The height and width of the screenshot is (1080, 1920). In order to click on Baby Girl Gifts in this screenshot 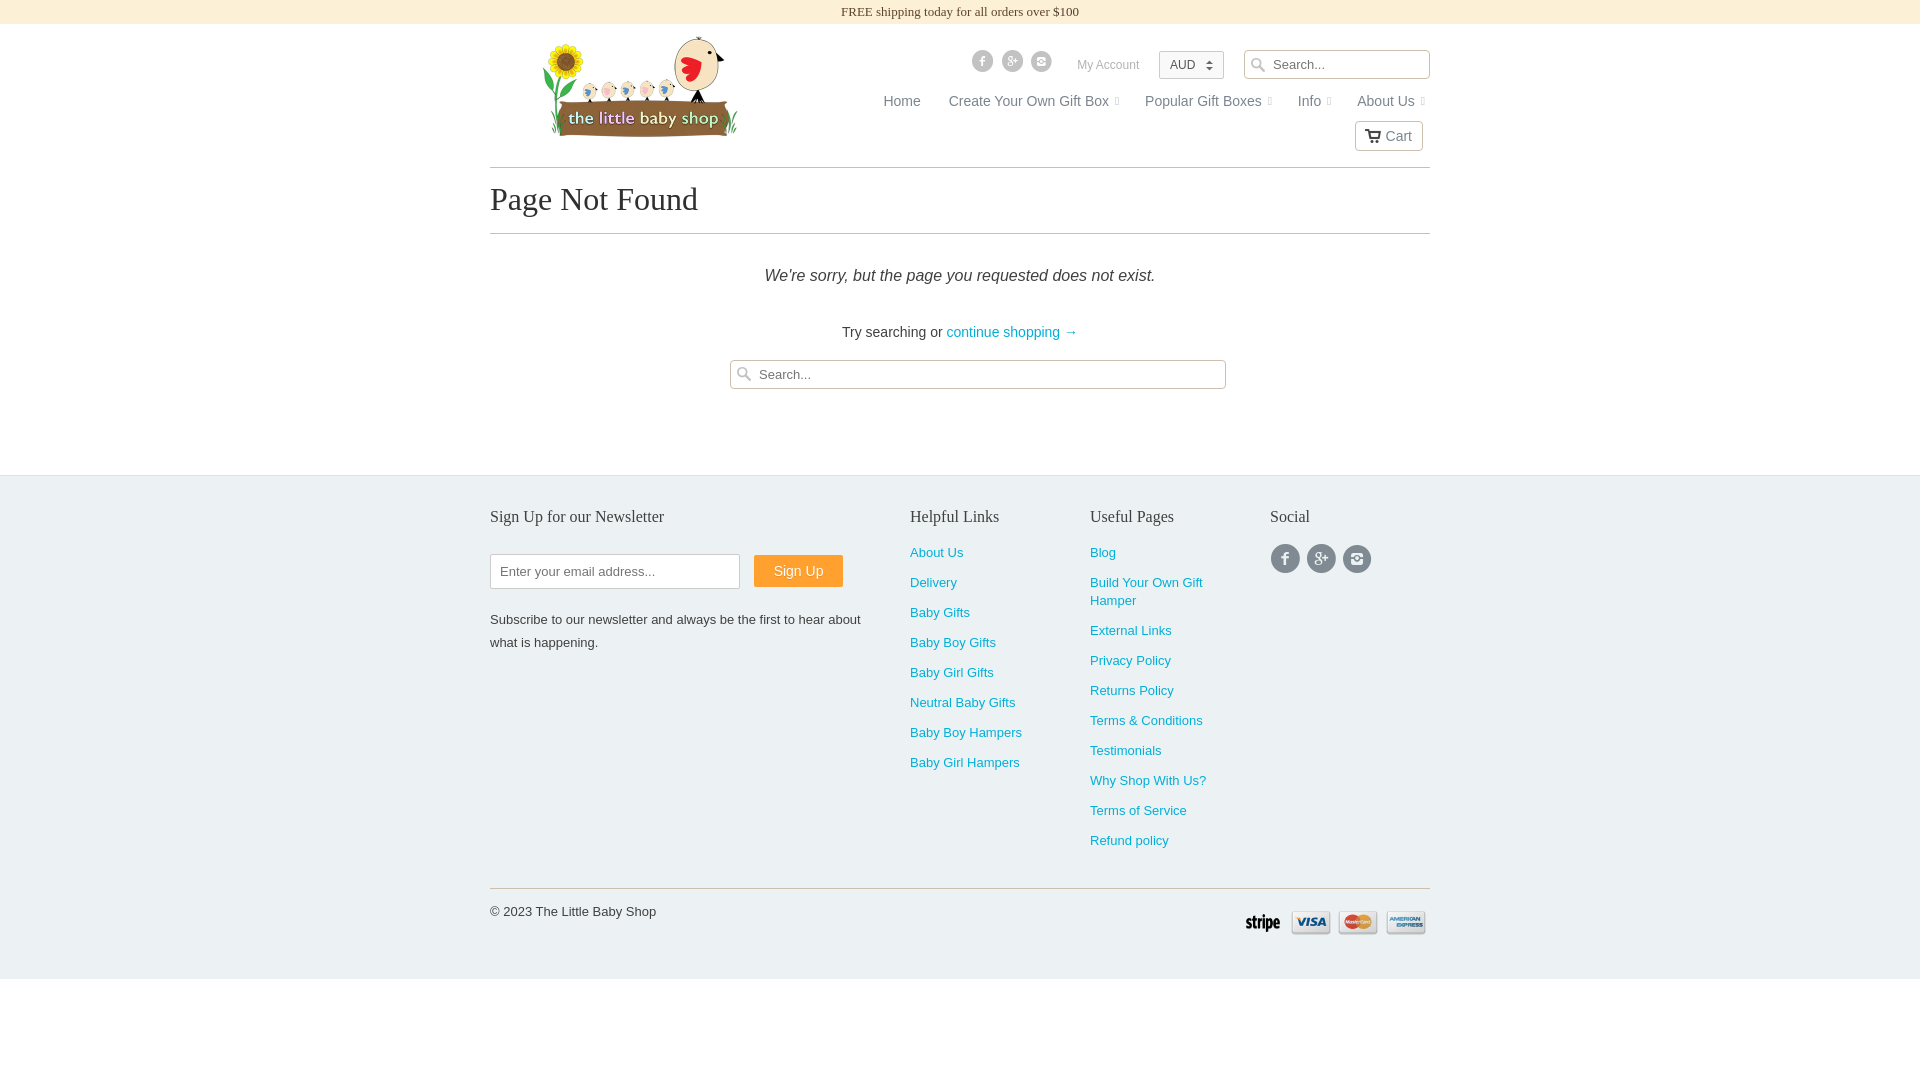, I will do `click(952, 672)`.